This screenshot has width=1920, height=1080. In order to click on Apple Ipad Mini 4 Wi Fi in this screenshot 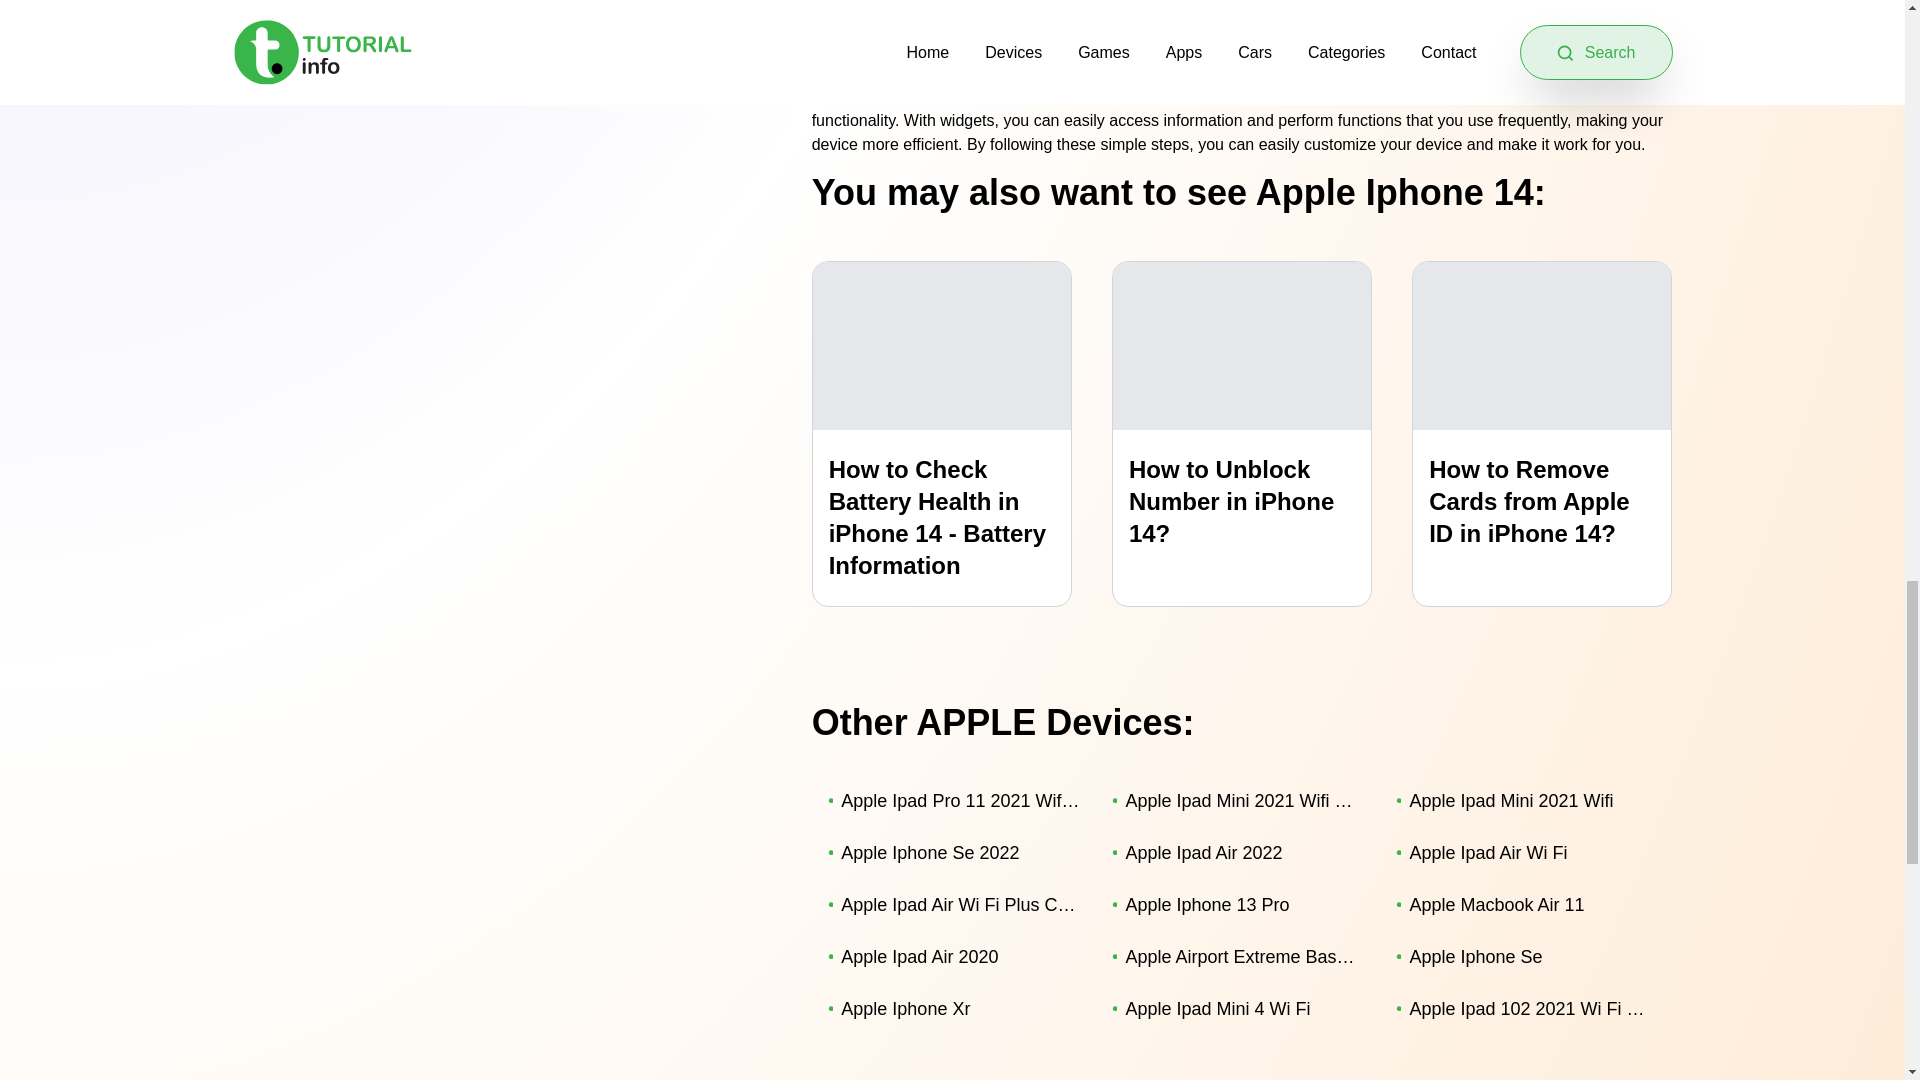, I will do `click(1238, 1008)`.